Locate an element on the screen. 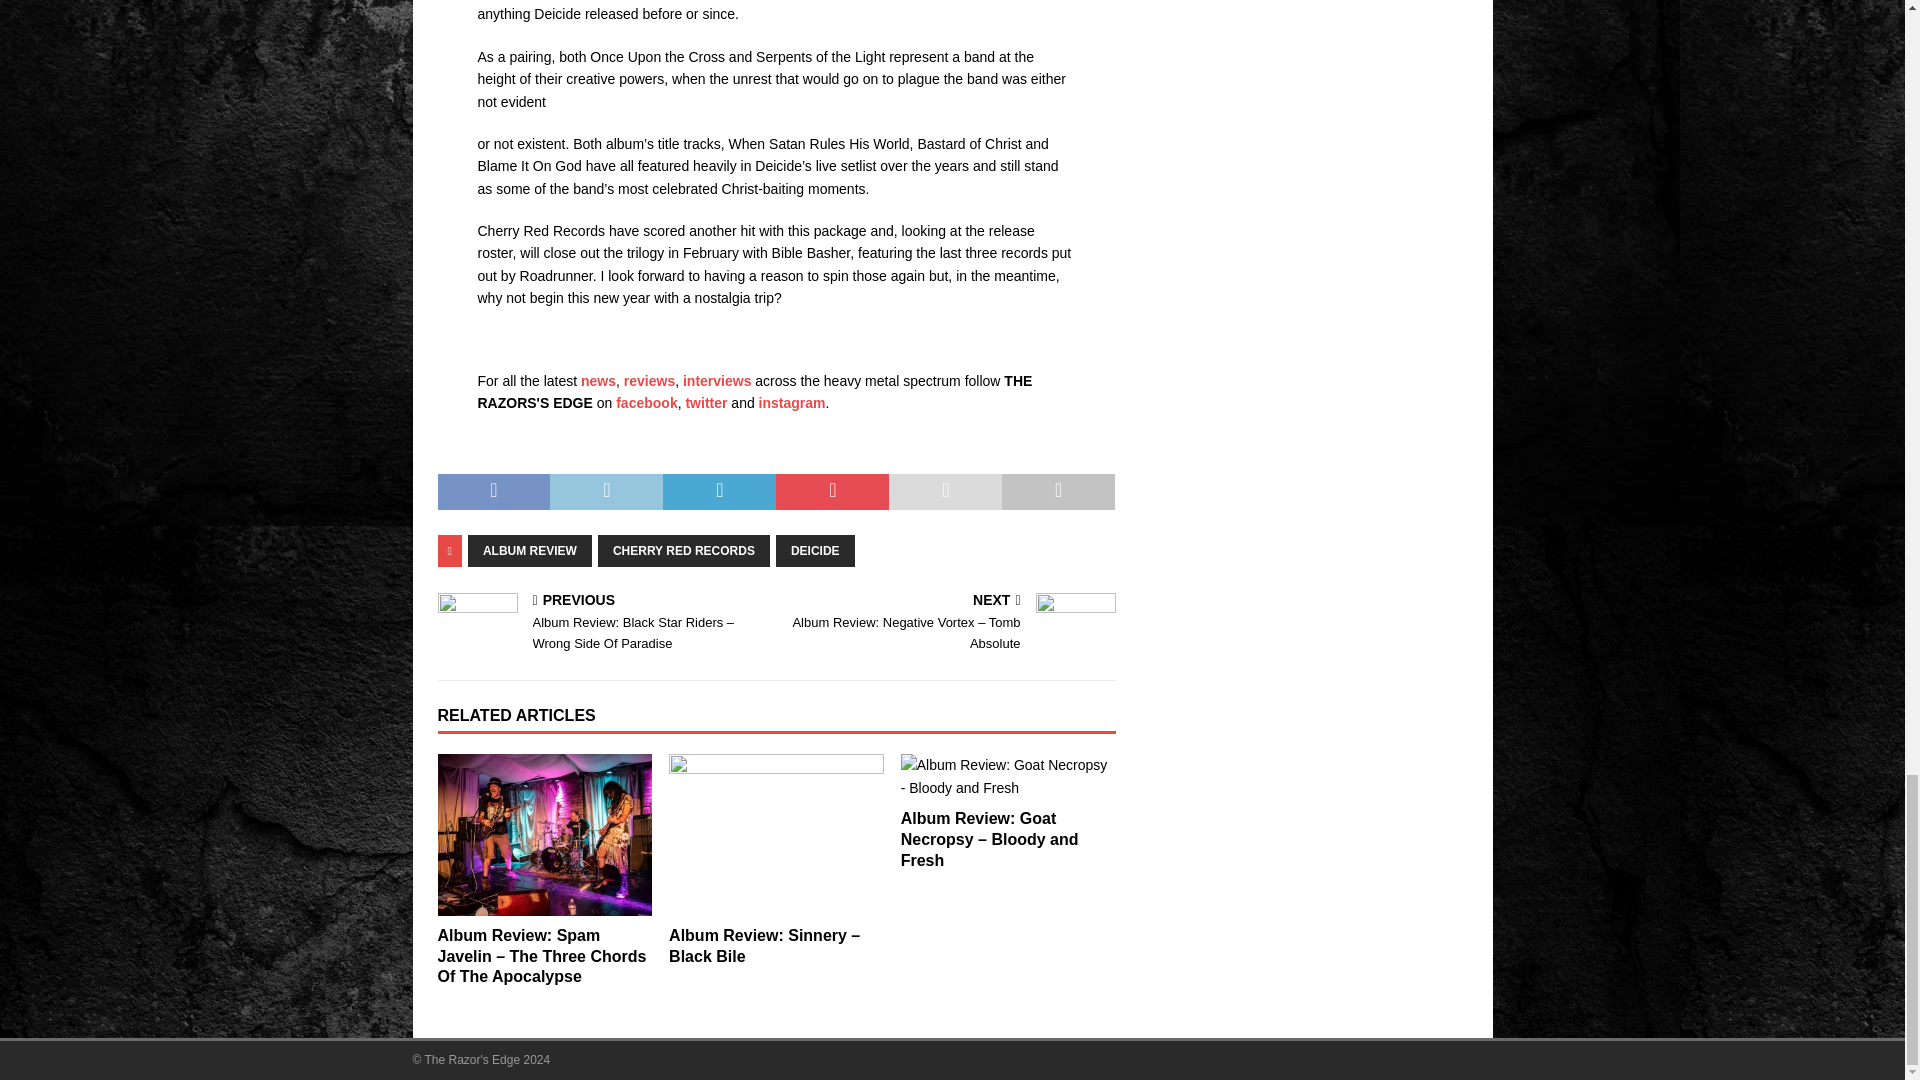 The width and height of the screenshot is (1920, 1080). interviews is located at coordinates (716, 380).